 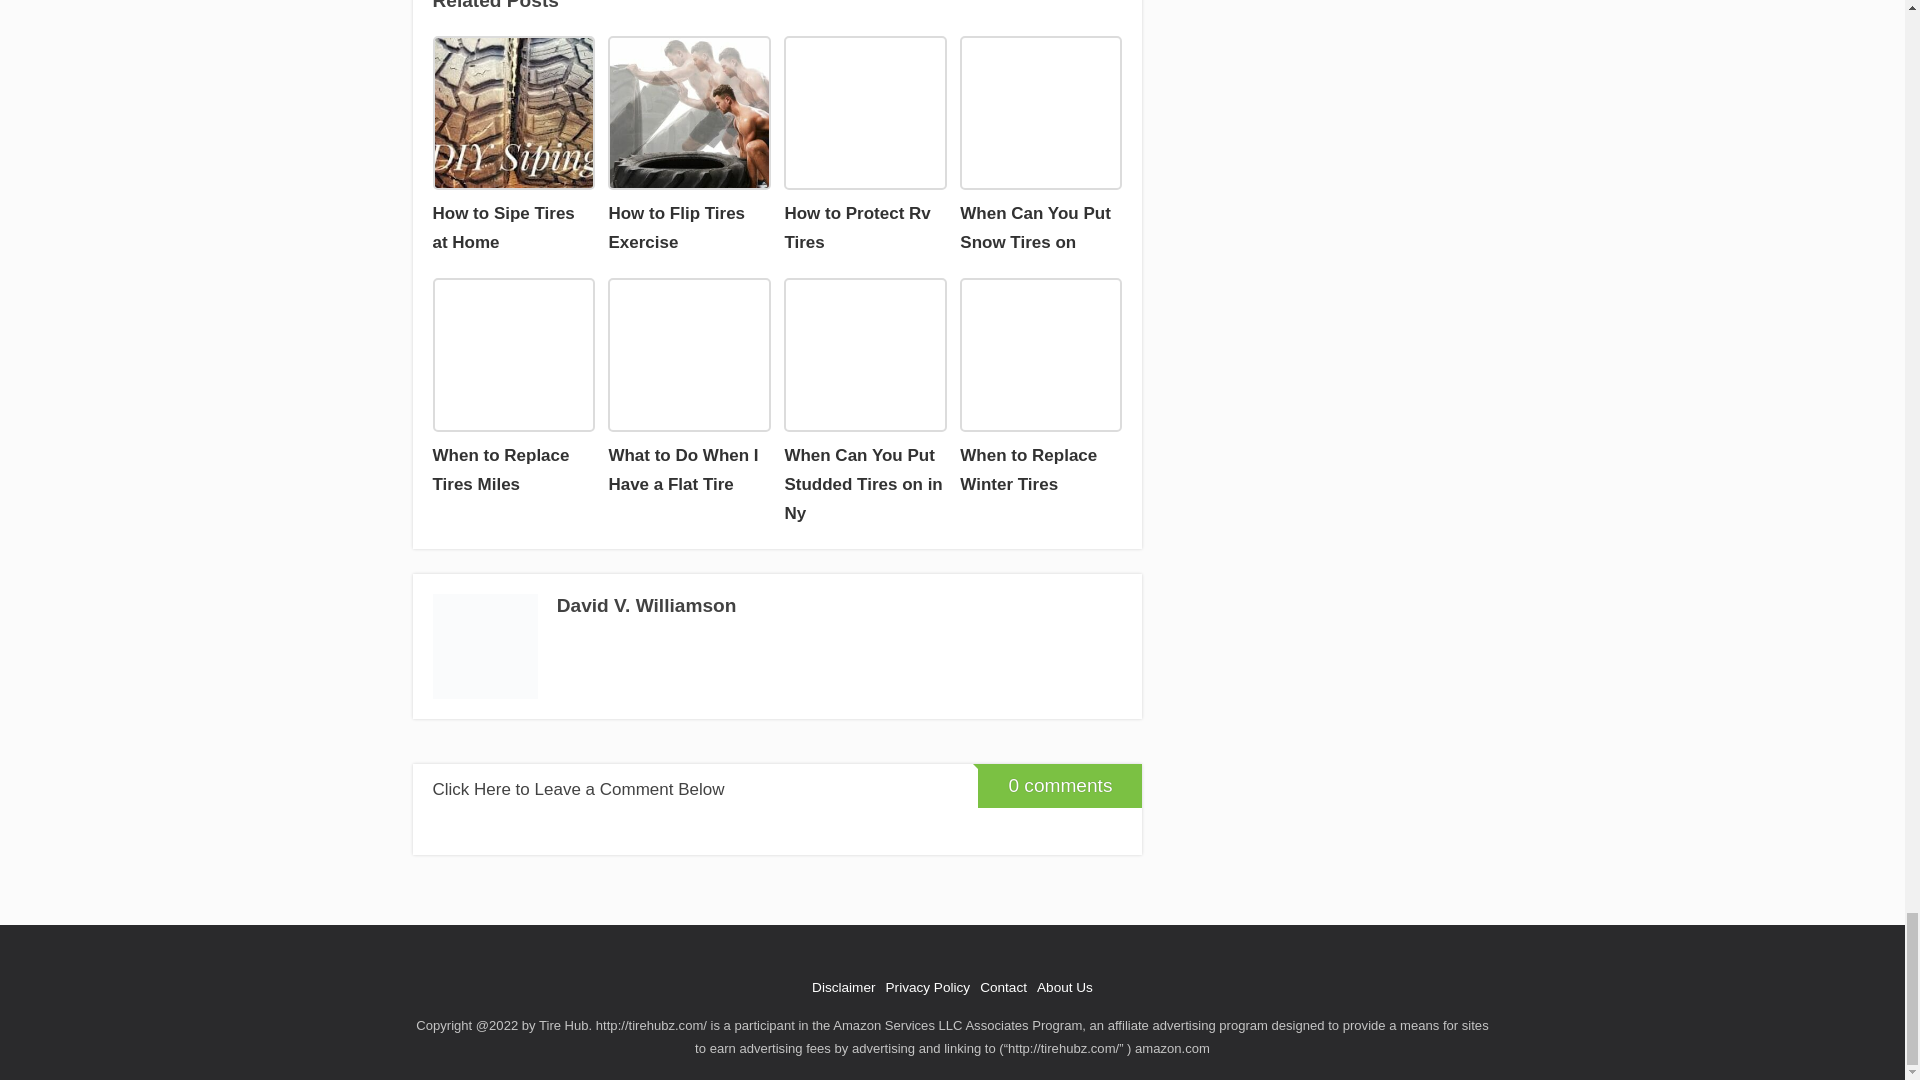 I want to click on Contact, so click(x=1003, y=986).